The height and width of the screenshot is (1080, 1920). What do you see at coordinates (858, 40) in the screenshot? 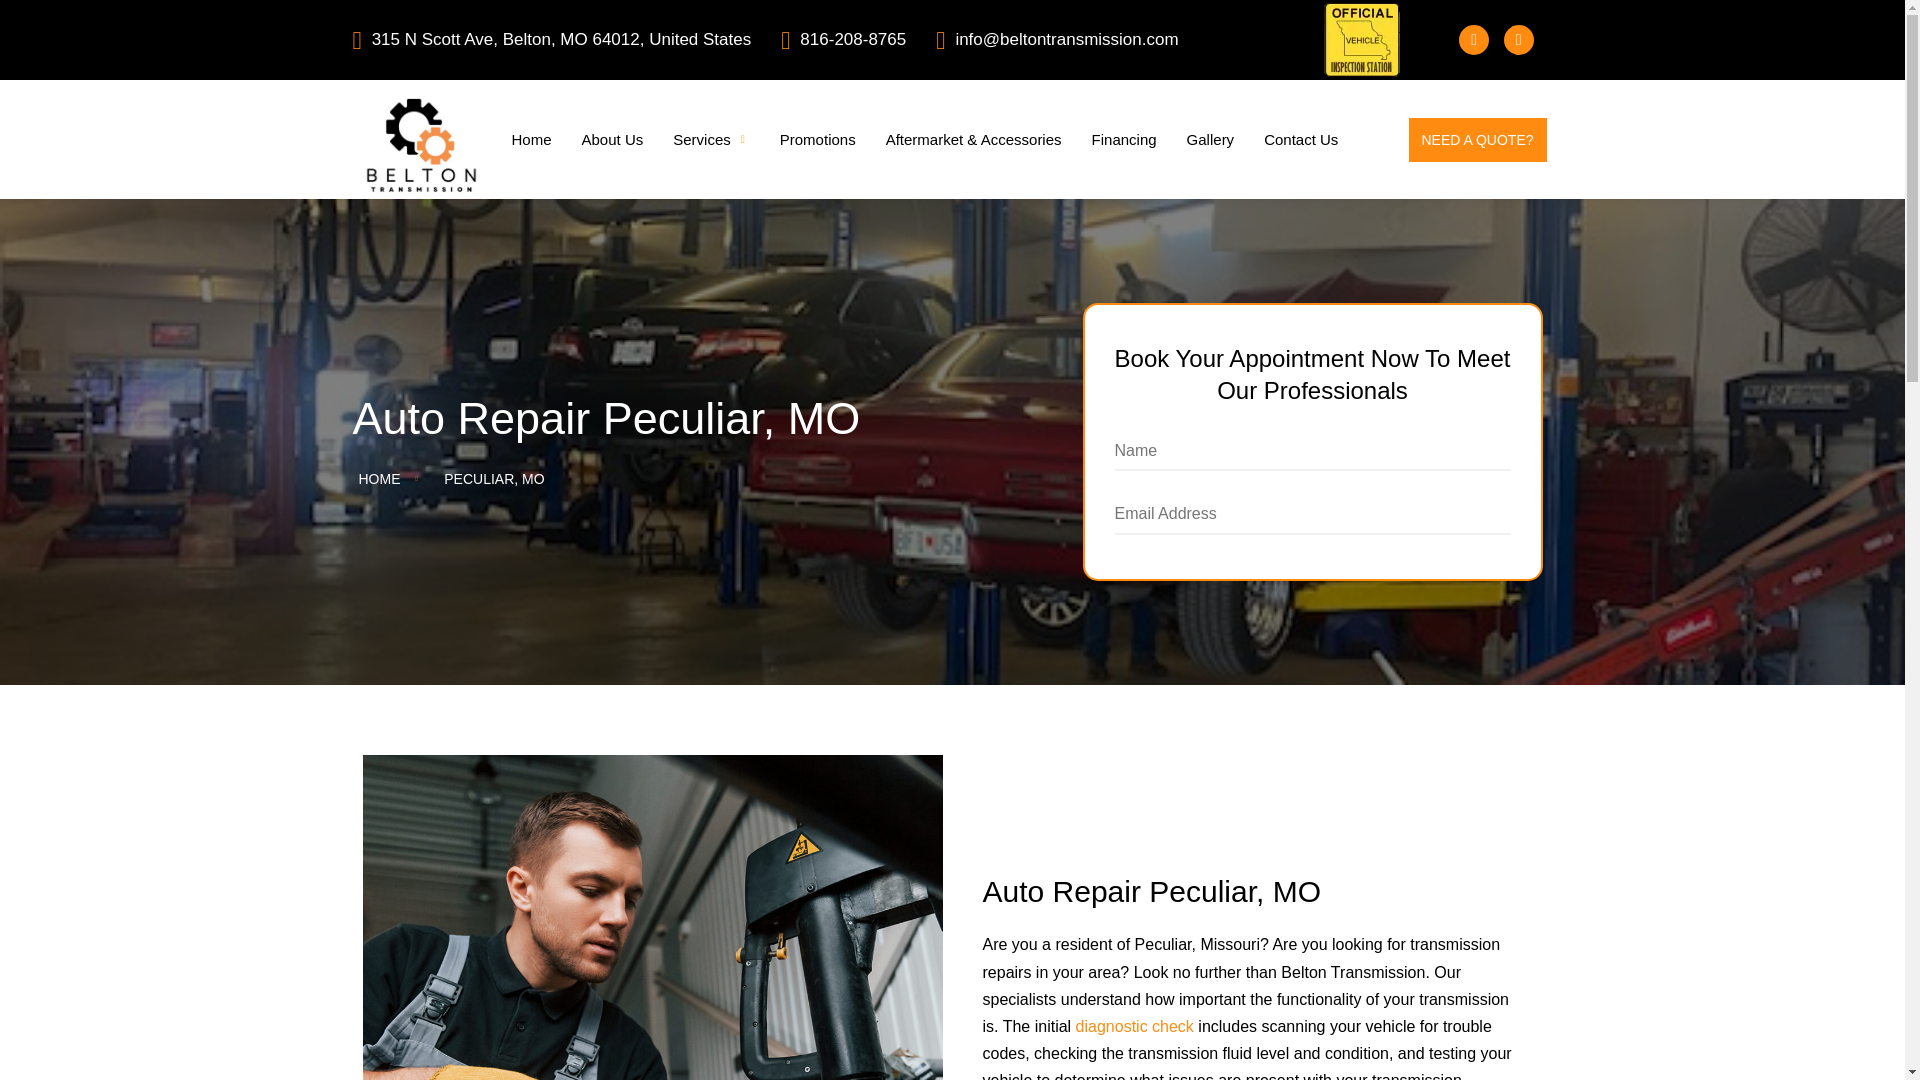
I see `816-208-8765` at bounding box center [858, 40].